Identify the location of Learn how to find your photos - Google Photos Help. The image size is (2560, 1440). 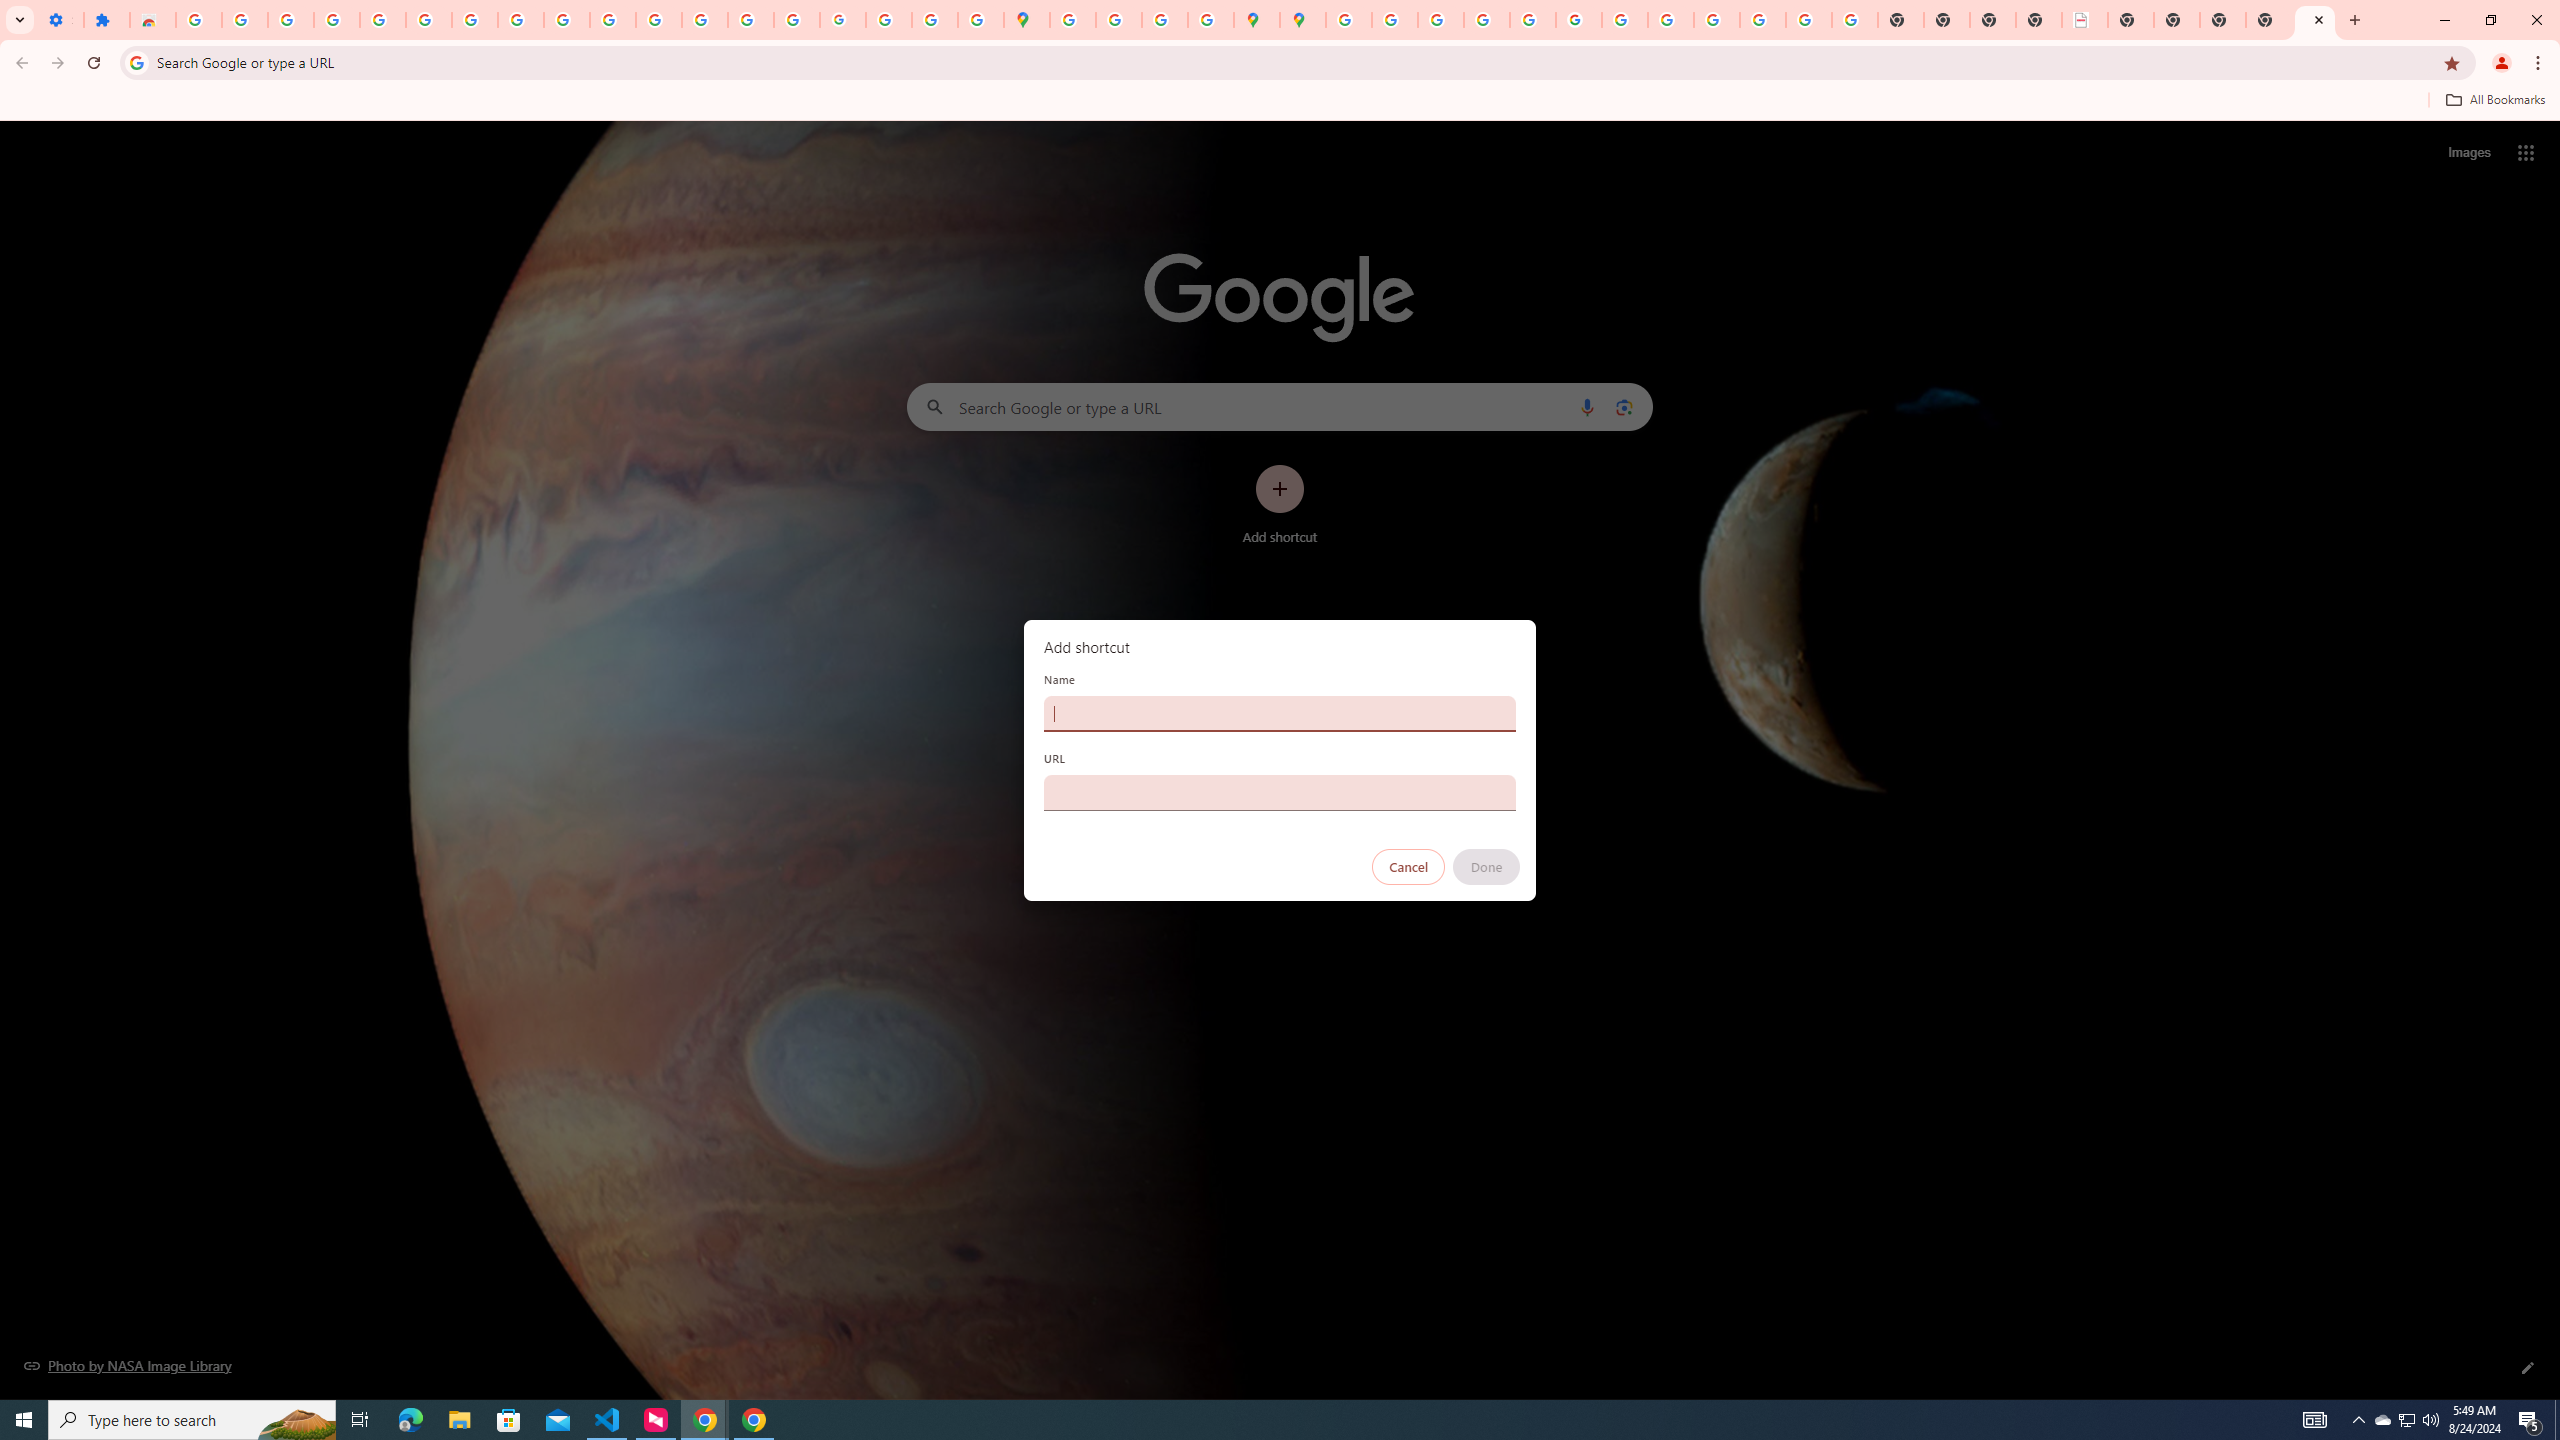
(336, 20).